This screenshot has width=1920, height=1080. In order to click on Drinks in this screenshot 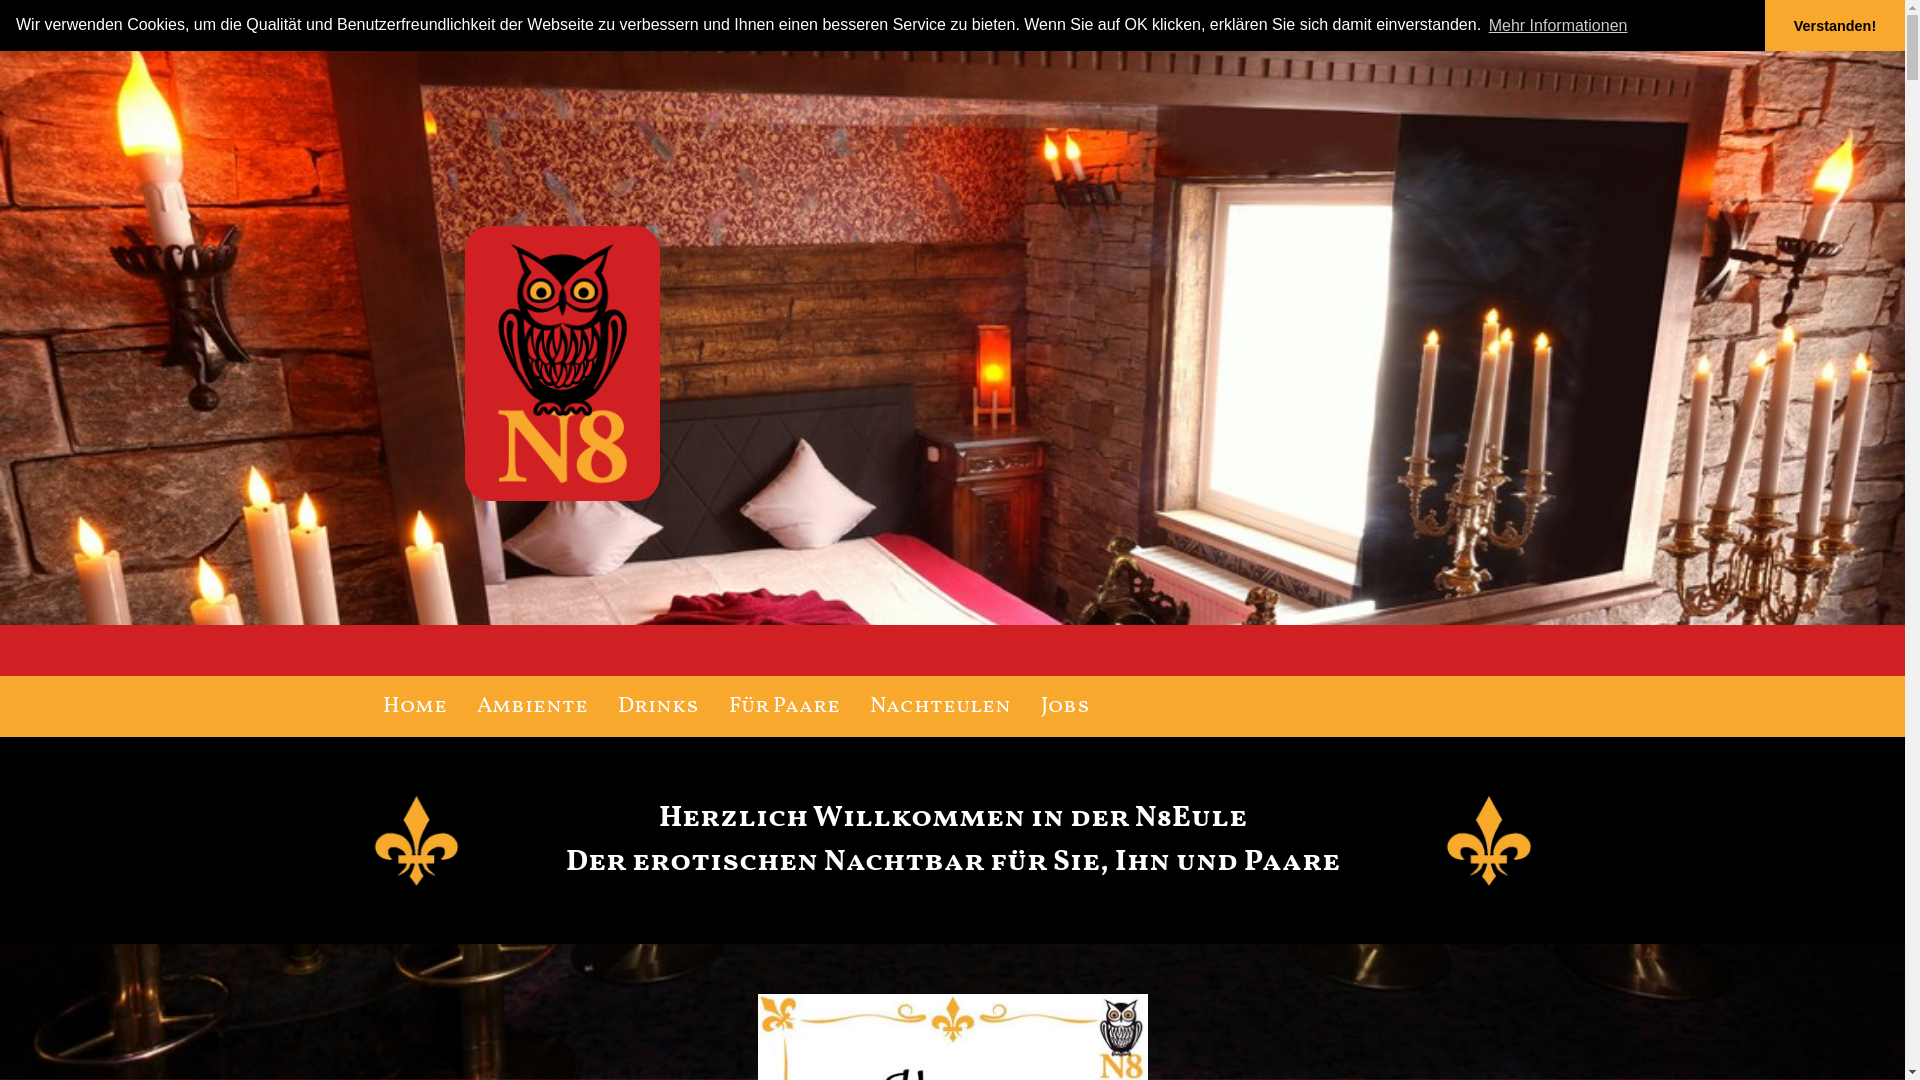, I will do `click(658, 706)`.